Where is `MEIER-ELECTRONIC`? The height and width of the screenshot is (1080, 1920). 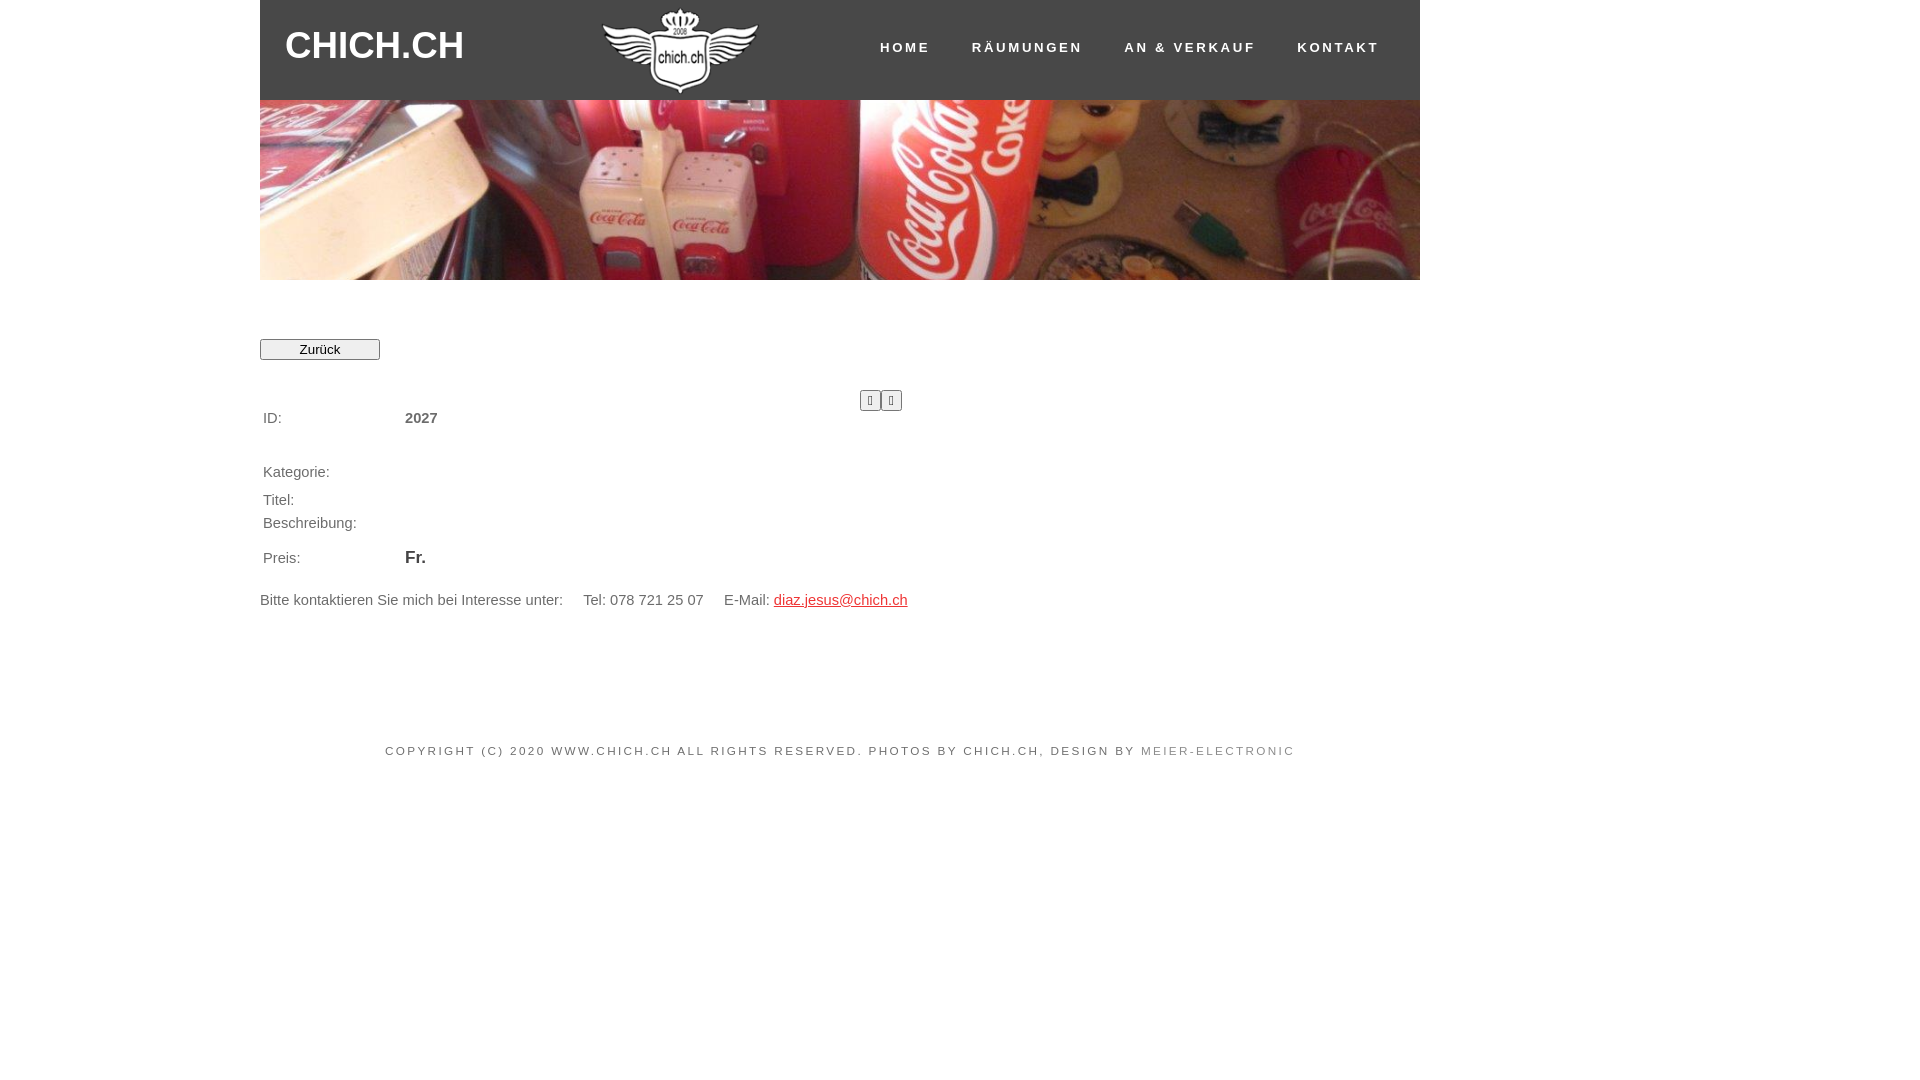 MEIER-ELECTRONIC is located at coordinates (1218, 750).